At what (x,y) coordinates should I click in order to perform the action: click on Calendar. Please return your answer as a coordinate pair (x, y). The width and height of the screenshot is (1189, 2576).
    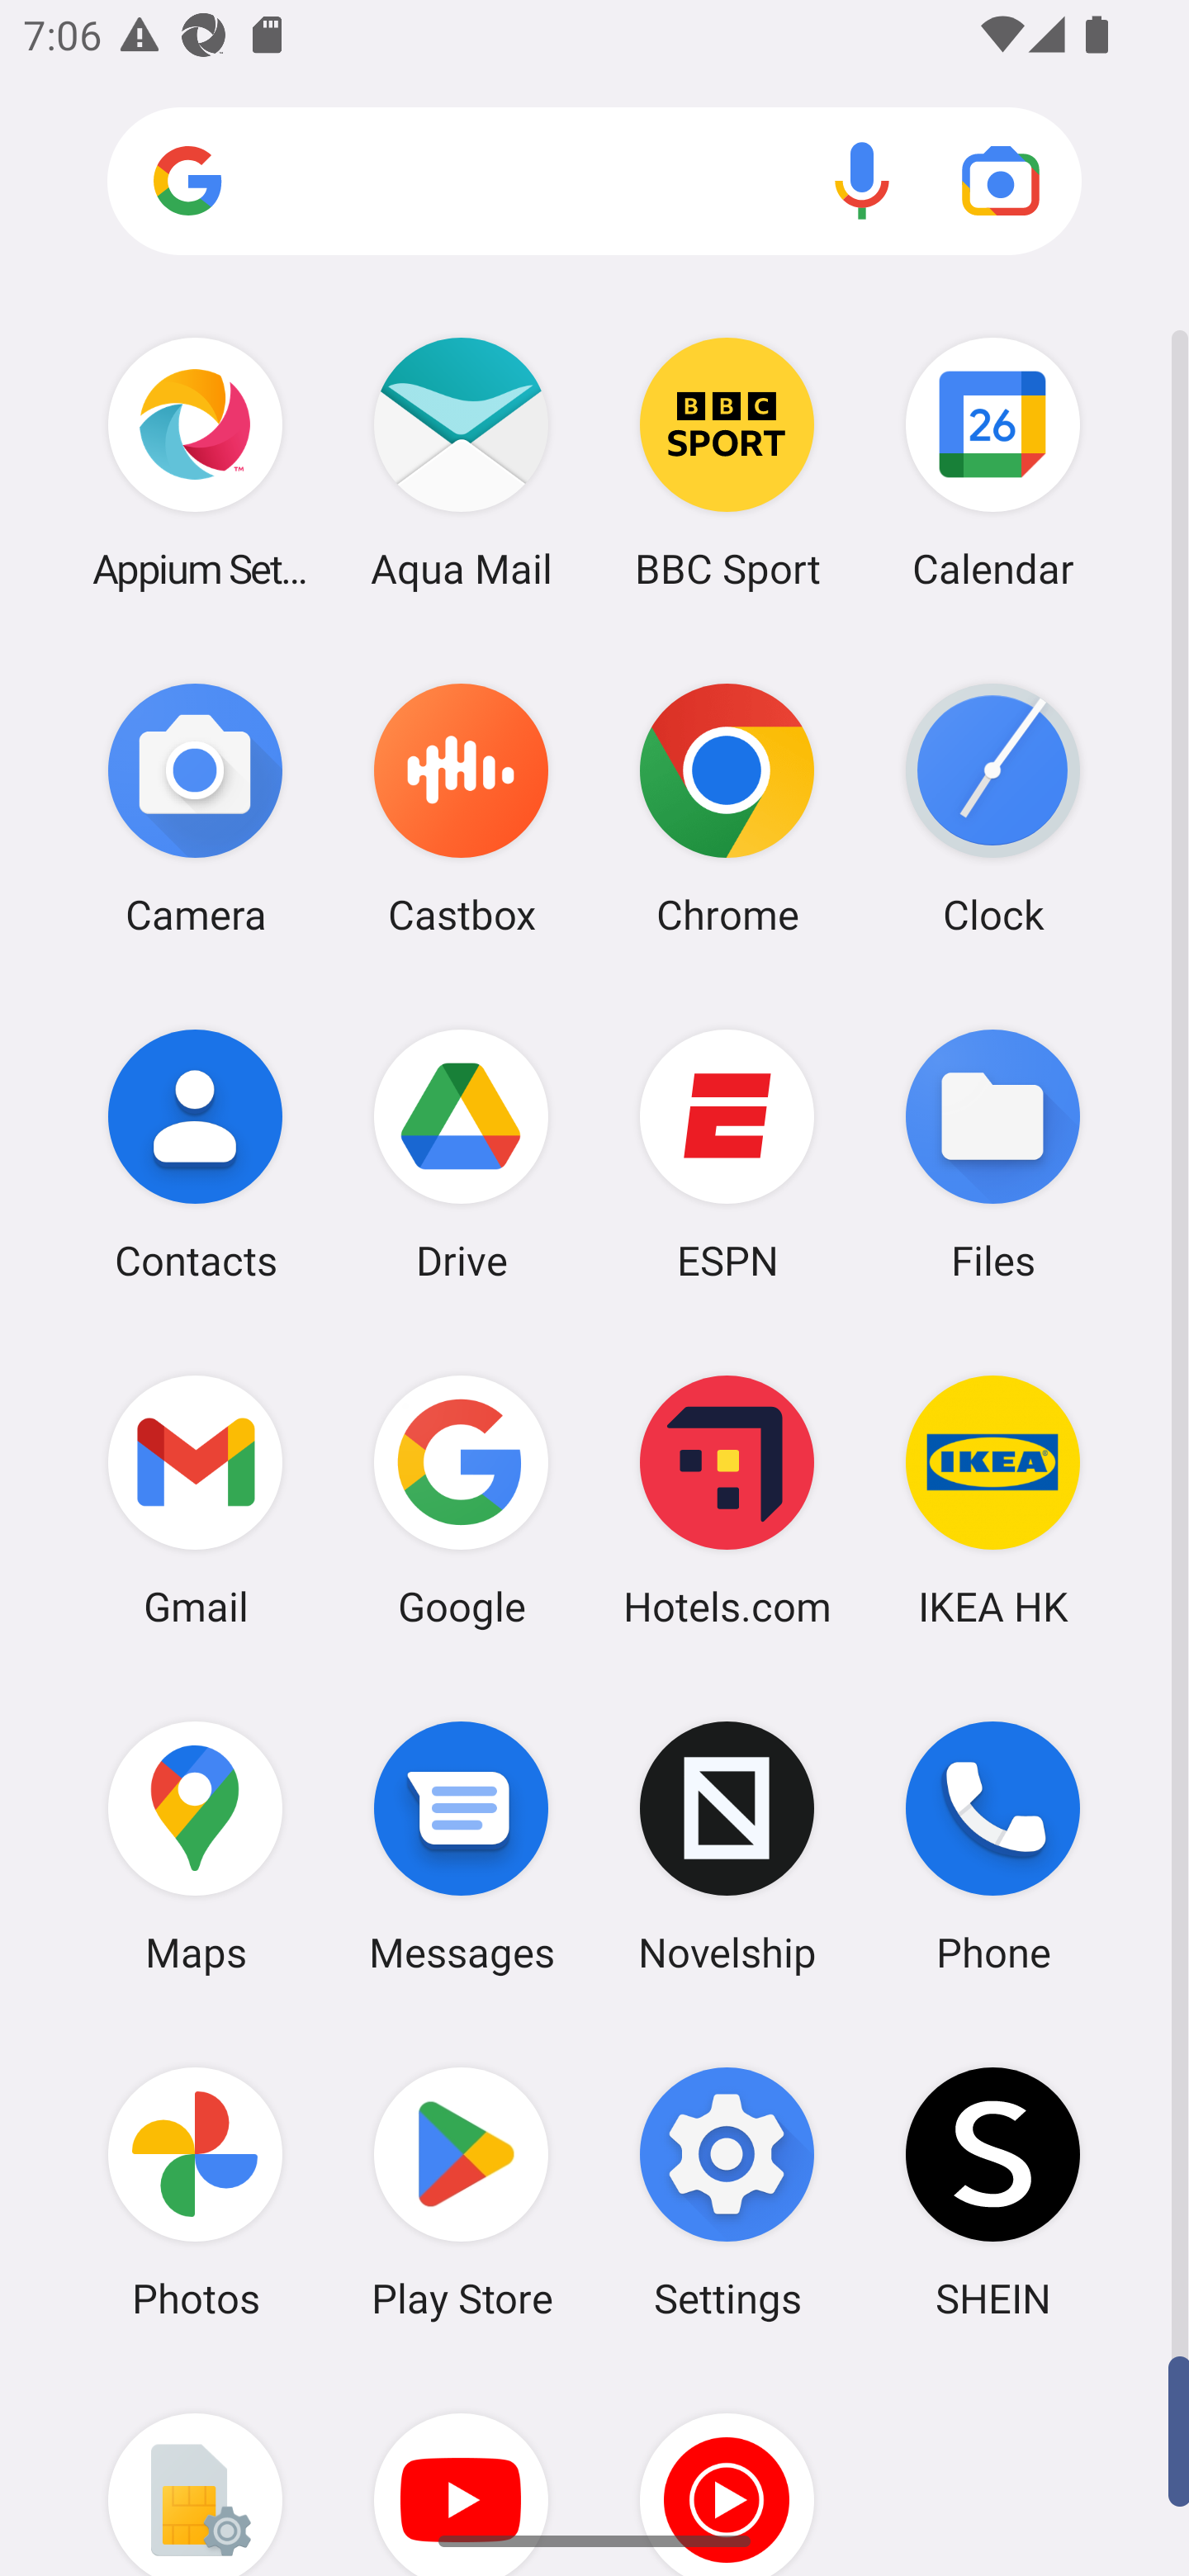
    Looking at the image, I should click on (992, 462).